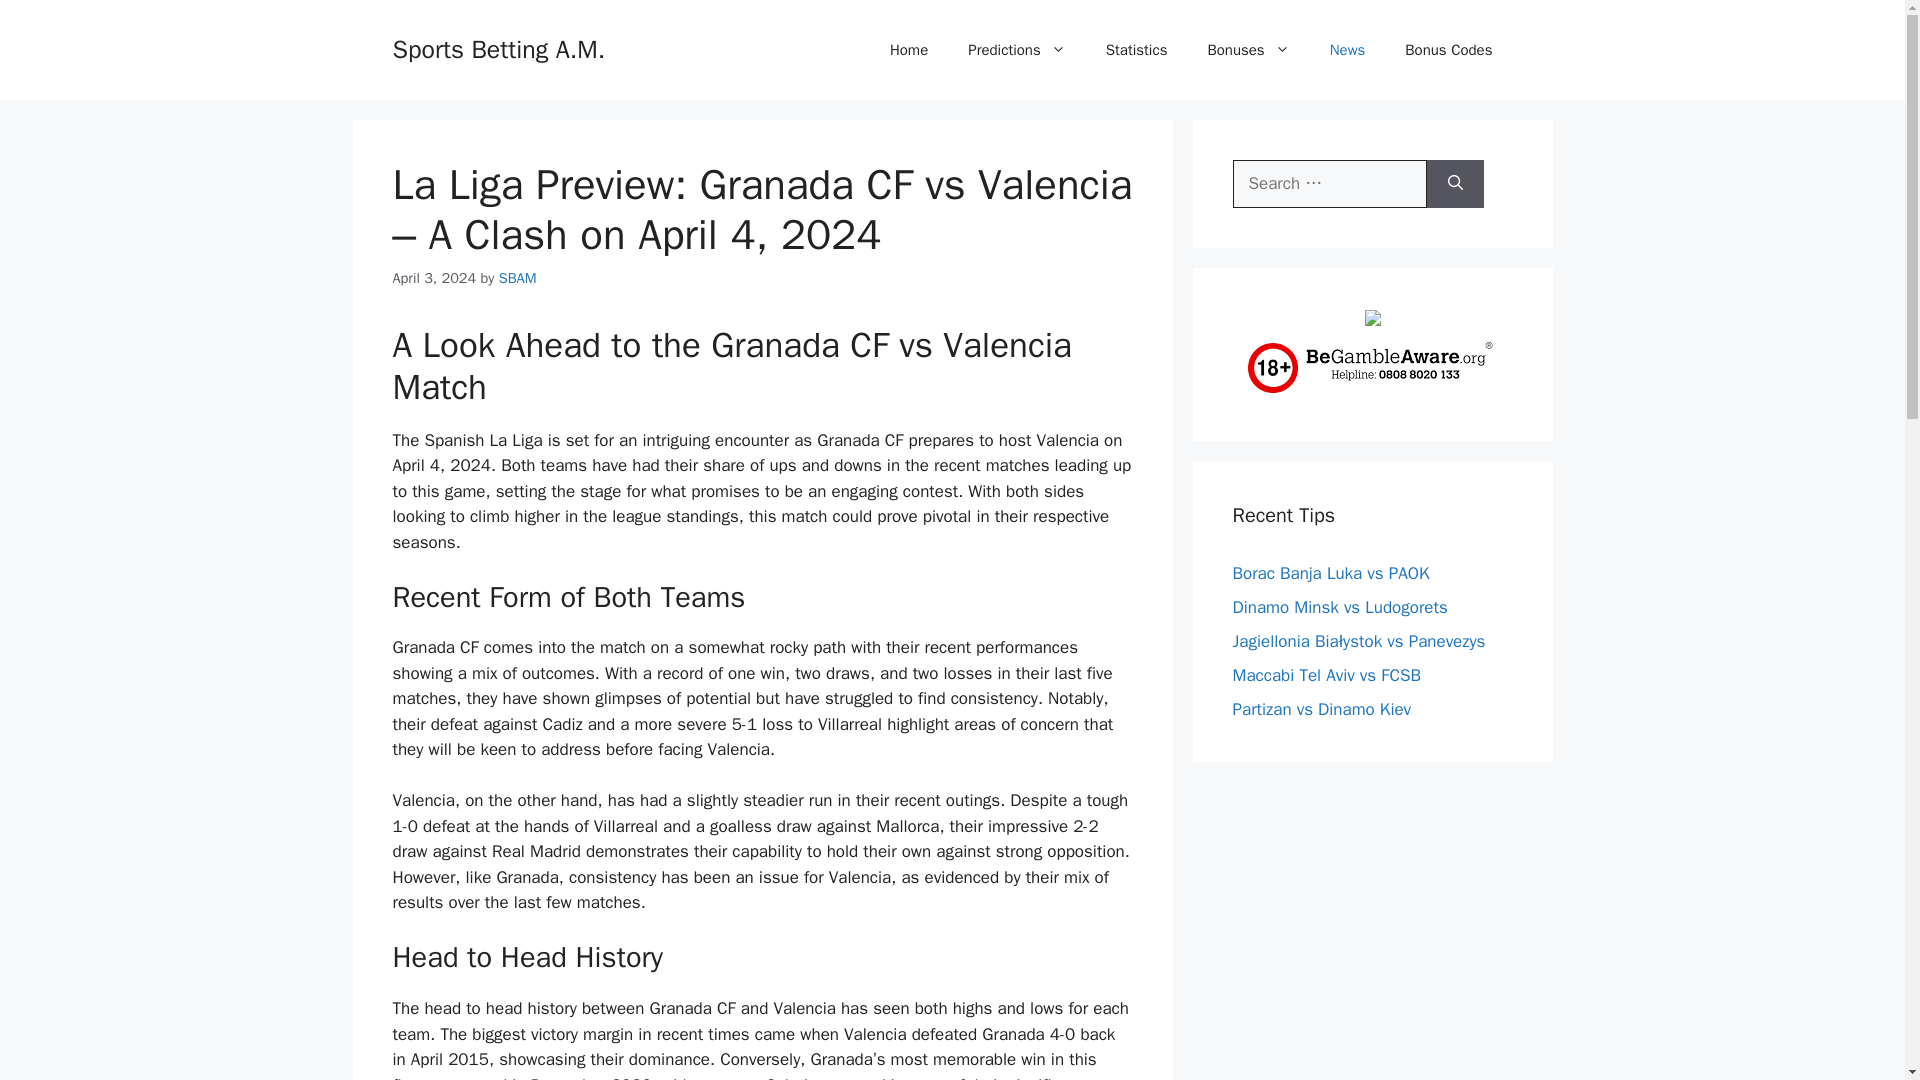 This screenshot has height=1080, width=1920. What do you see at coordinates (518, 278) in the screenshot?
I see `View all posts by SBAM` at bounding box center [518, 278].